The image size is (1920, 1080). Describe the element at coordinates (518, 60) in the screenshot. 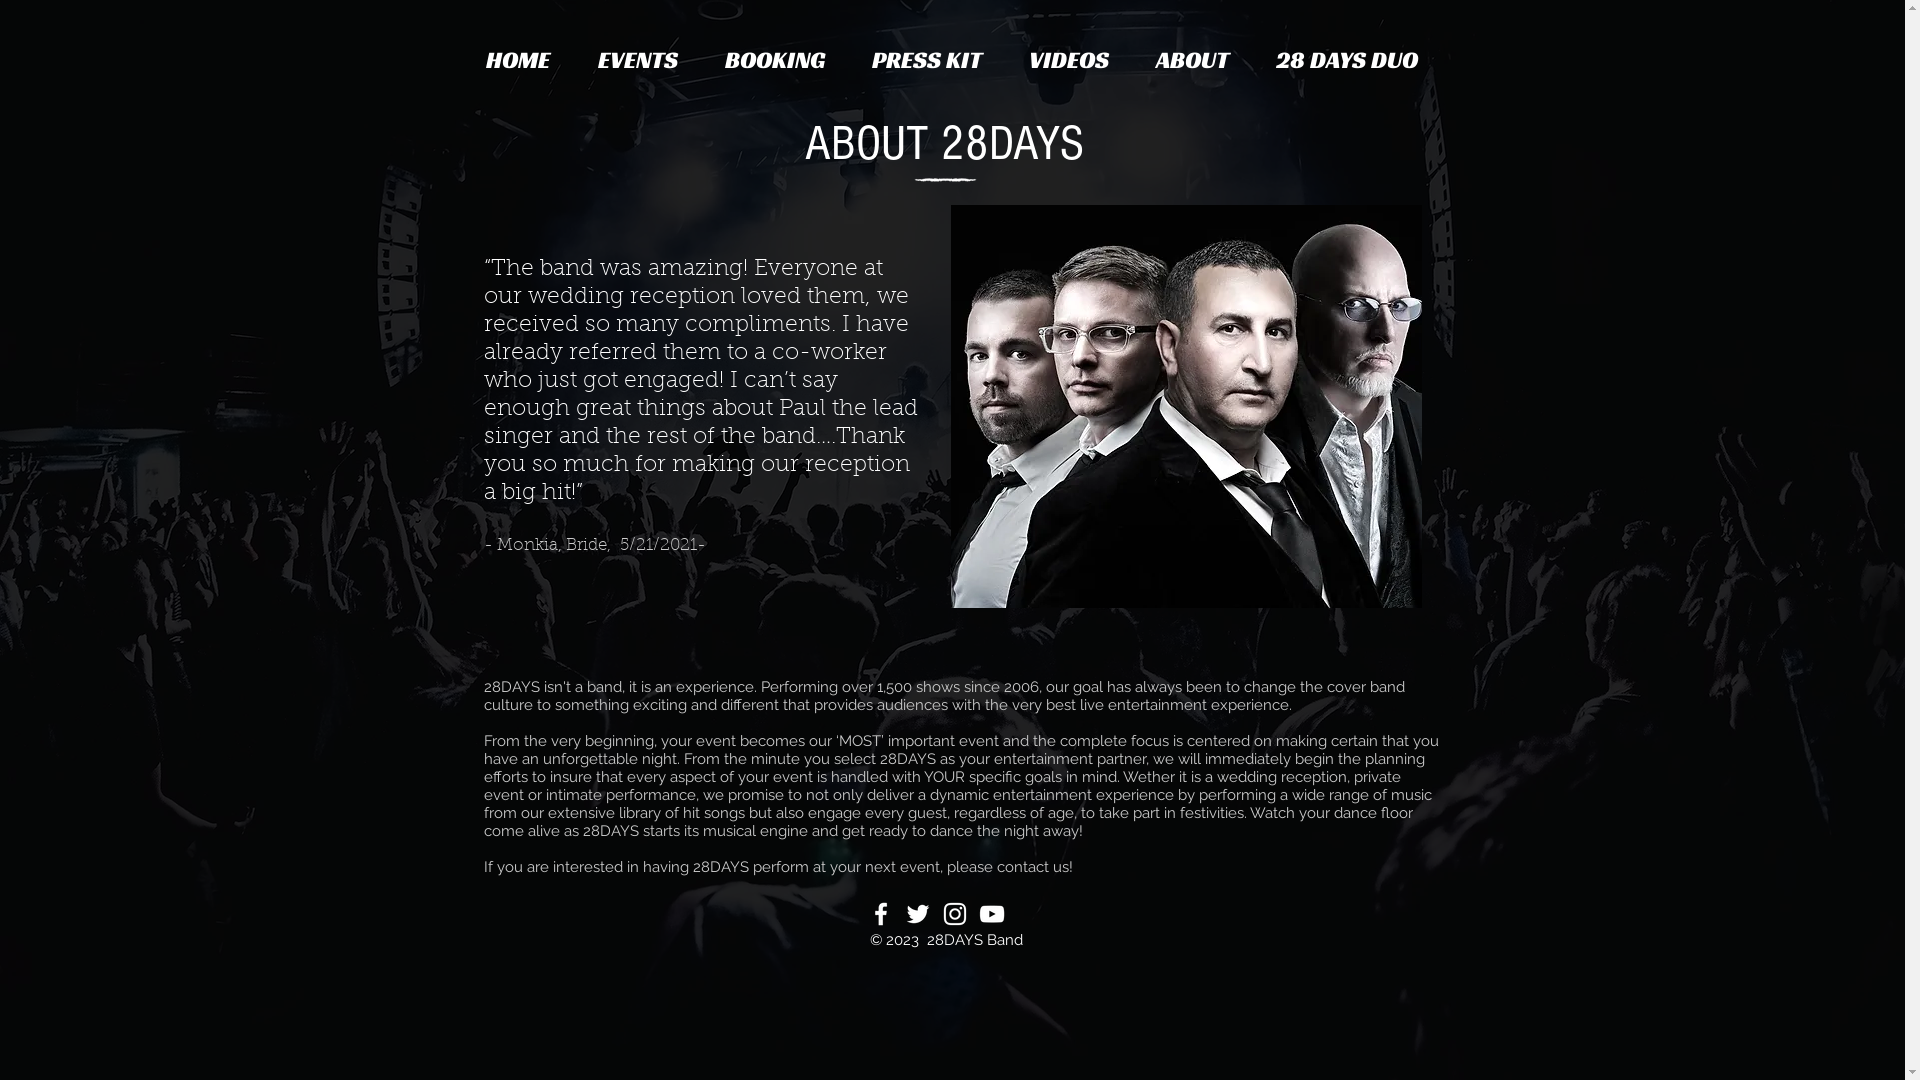

I see `HOME` at that location.